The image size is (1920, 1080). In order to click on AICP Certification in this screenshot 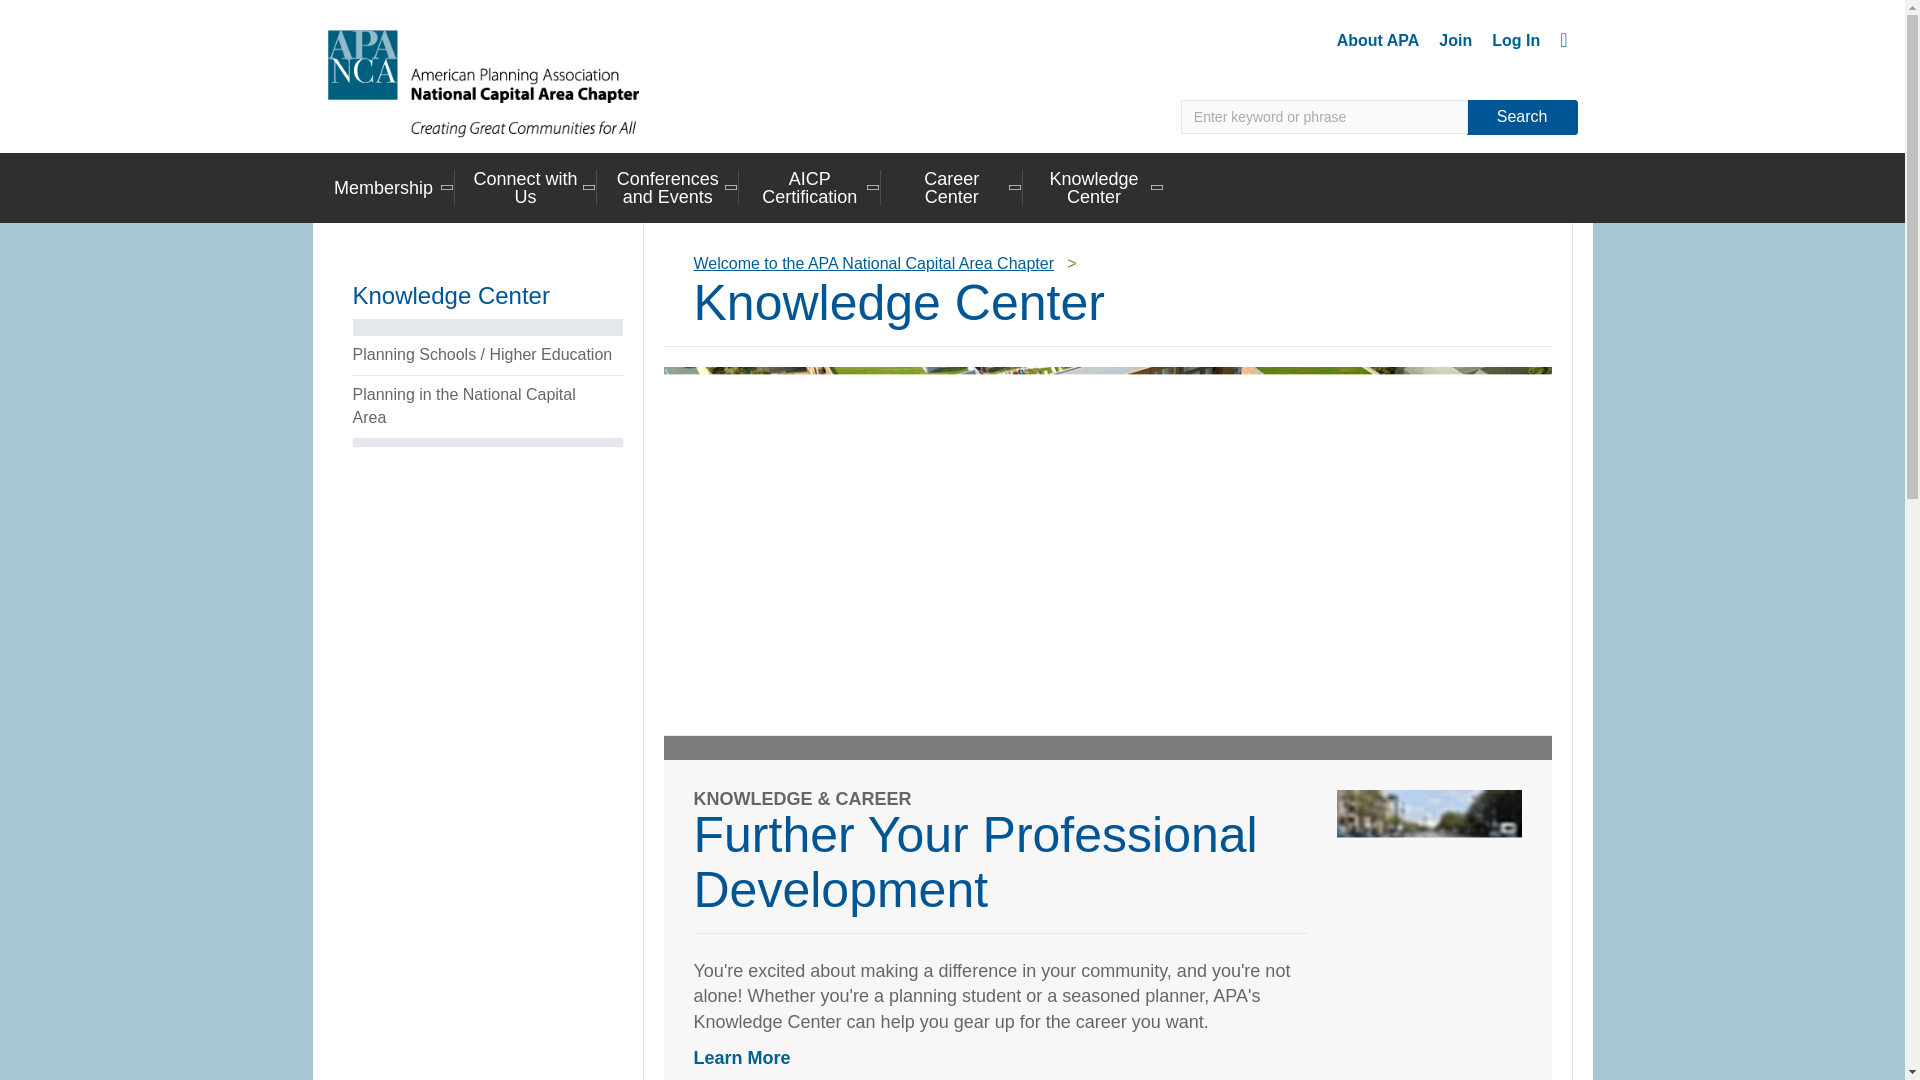, I will do `click(810, 186)`.